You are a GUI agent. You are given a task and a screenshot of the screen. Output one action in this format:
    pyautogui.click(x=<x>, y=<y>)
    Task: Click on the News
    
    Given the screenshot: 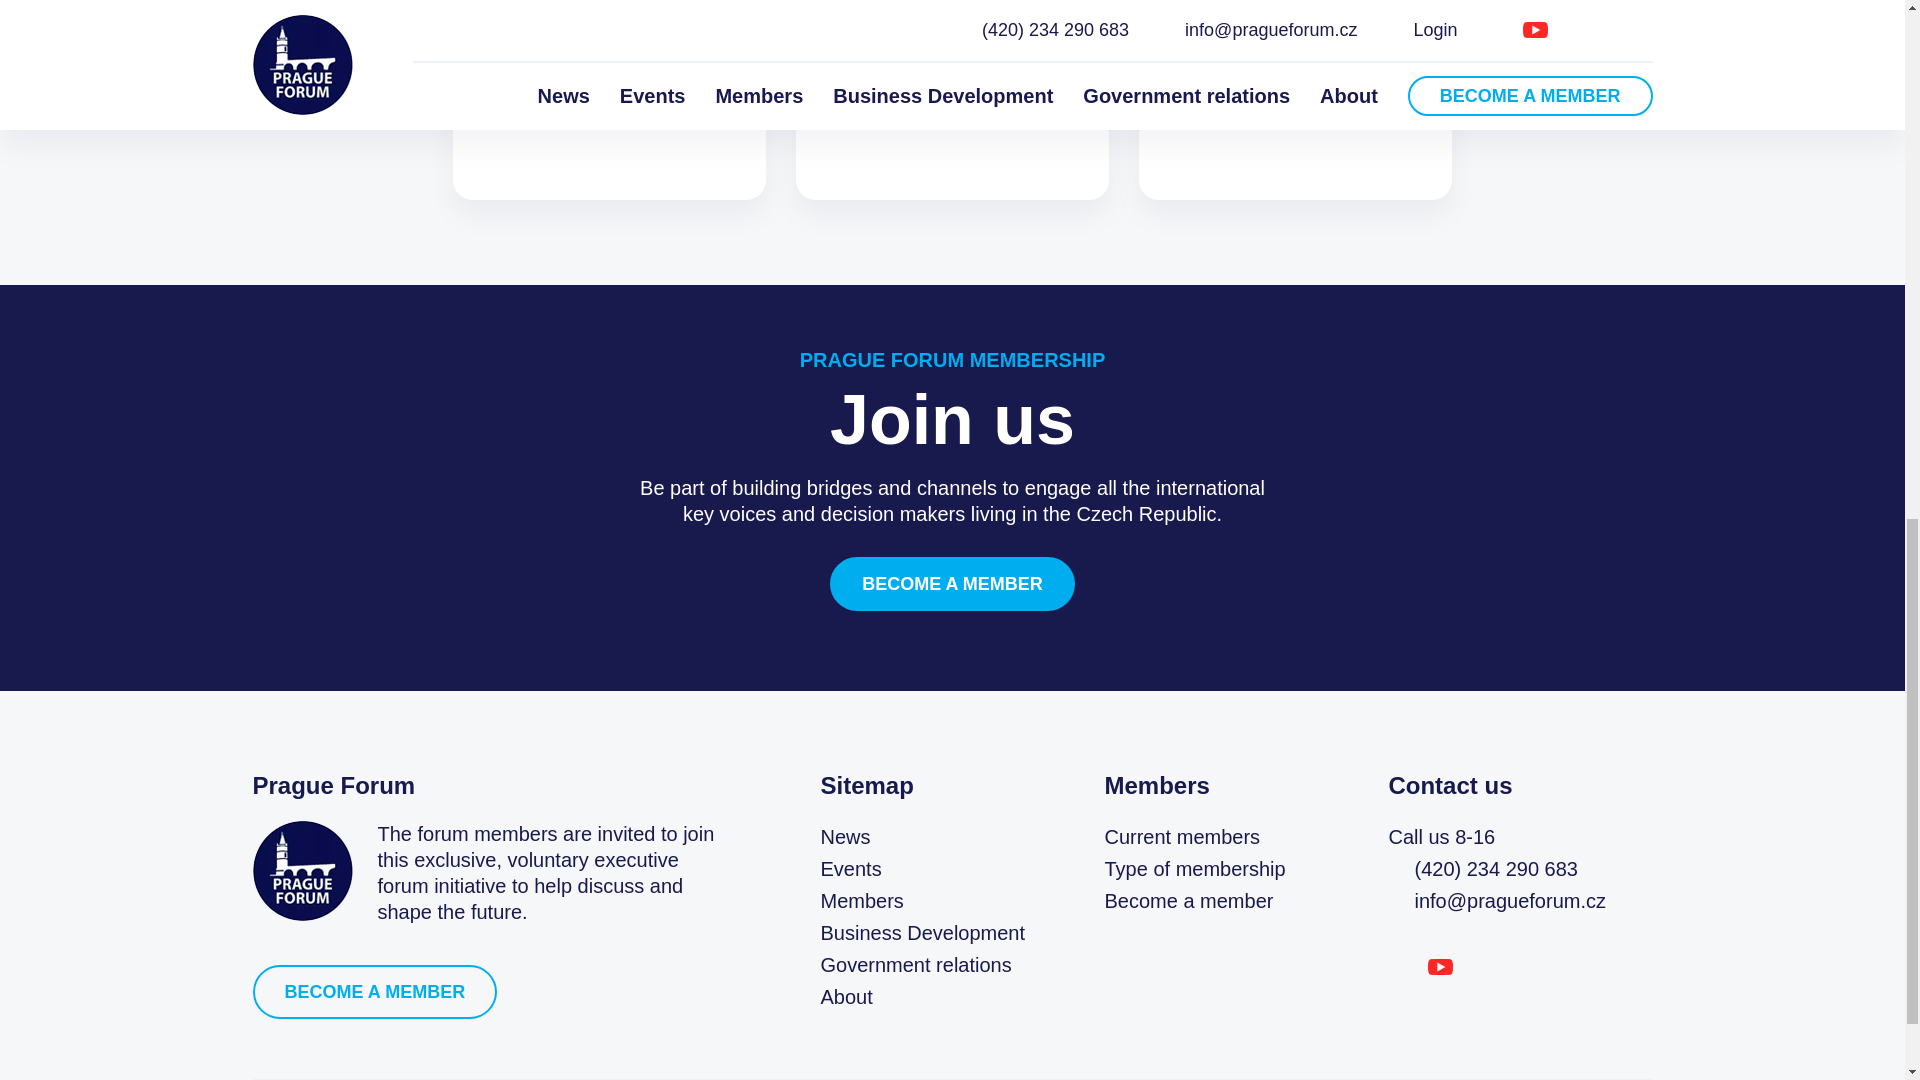 What is the action you would take?
    pyautogui.click(x=844, y=836)
    